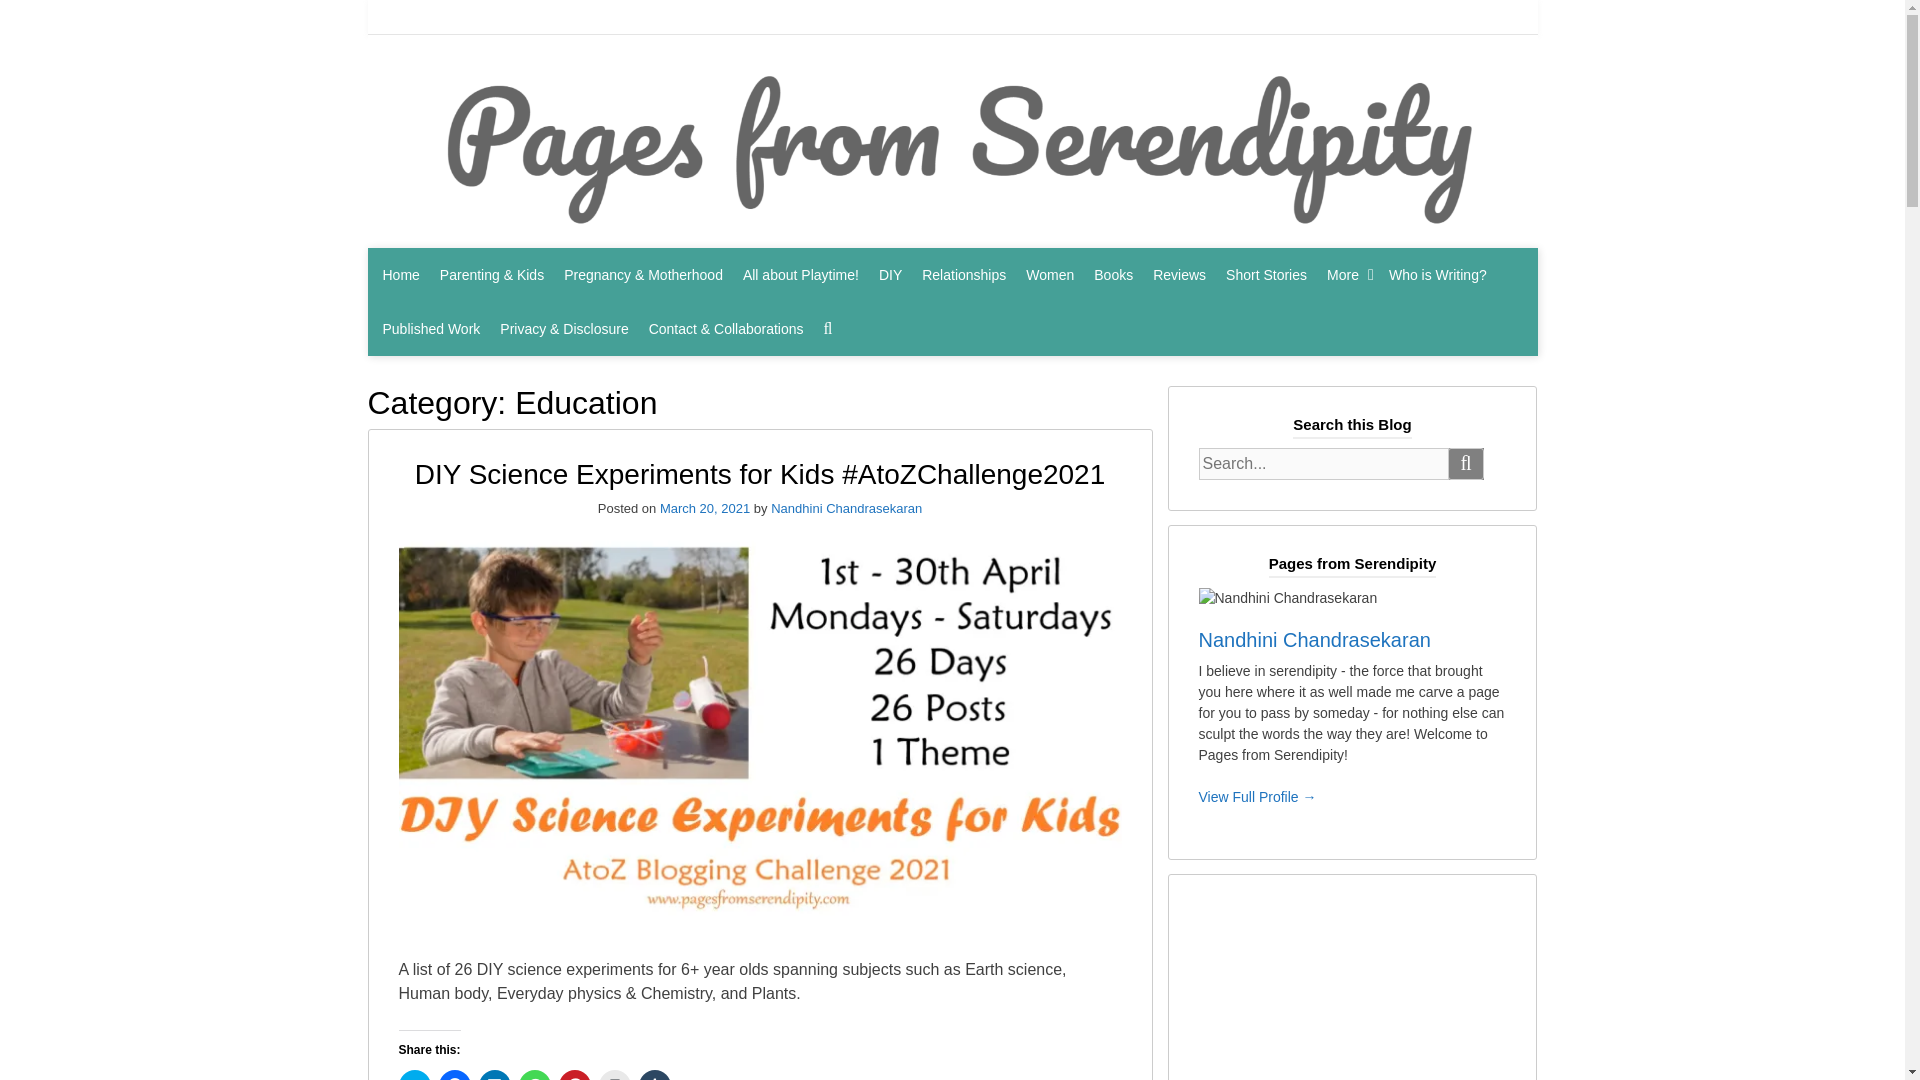 Image resolution: width=1920 pixels, height=1080 pixels. What do you see at coordinates (964, 275) in the screenshot?
I see `Relationships` at bounding box center [964, 275].